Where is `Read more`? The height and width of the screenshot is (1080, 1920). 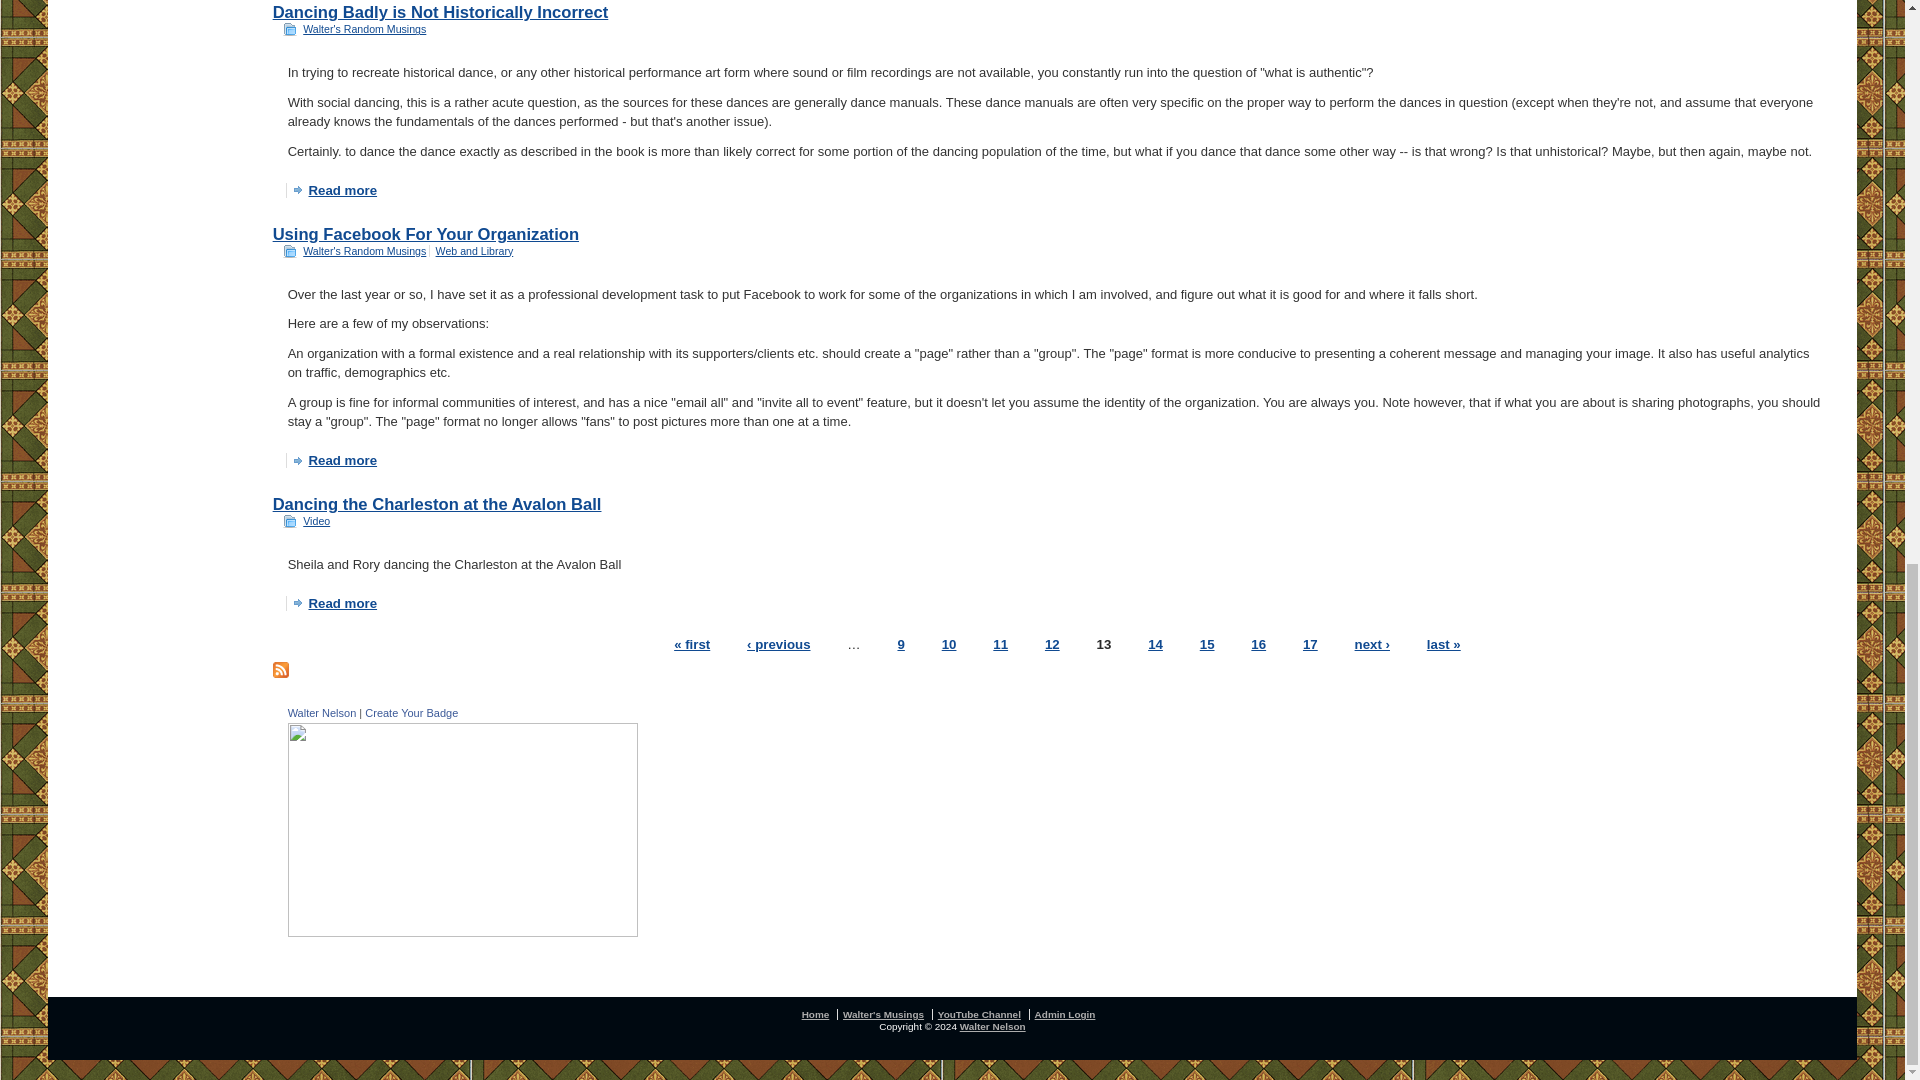 Read more is located at coordinates (336, 190).